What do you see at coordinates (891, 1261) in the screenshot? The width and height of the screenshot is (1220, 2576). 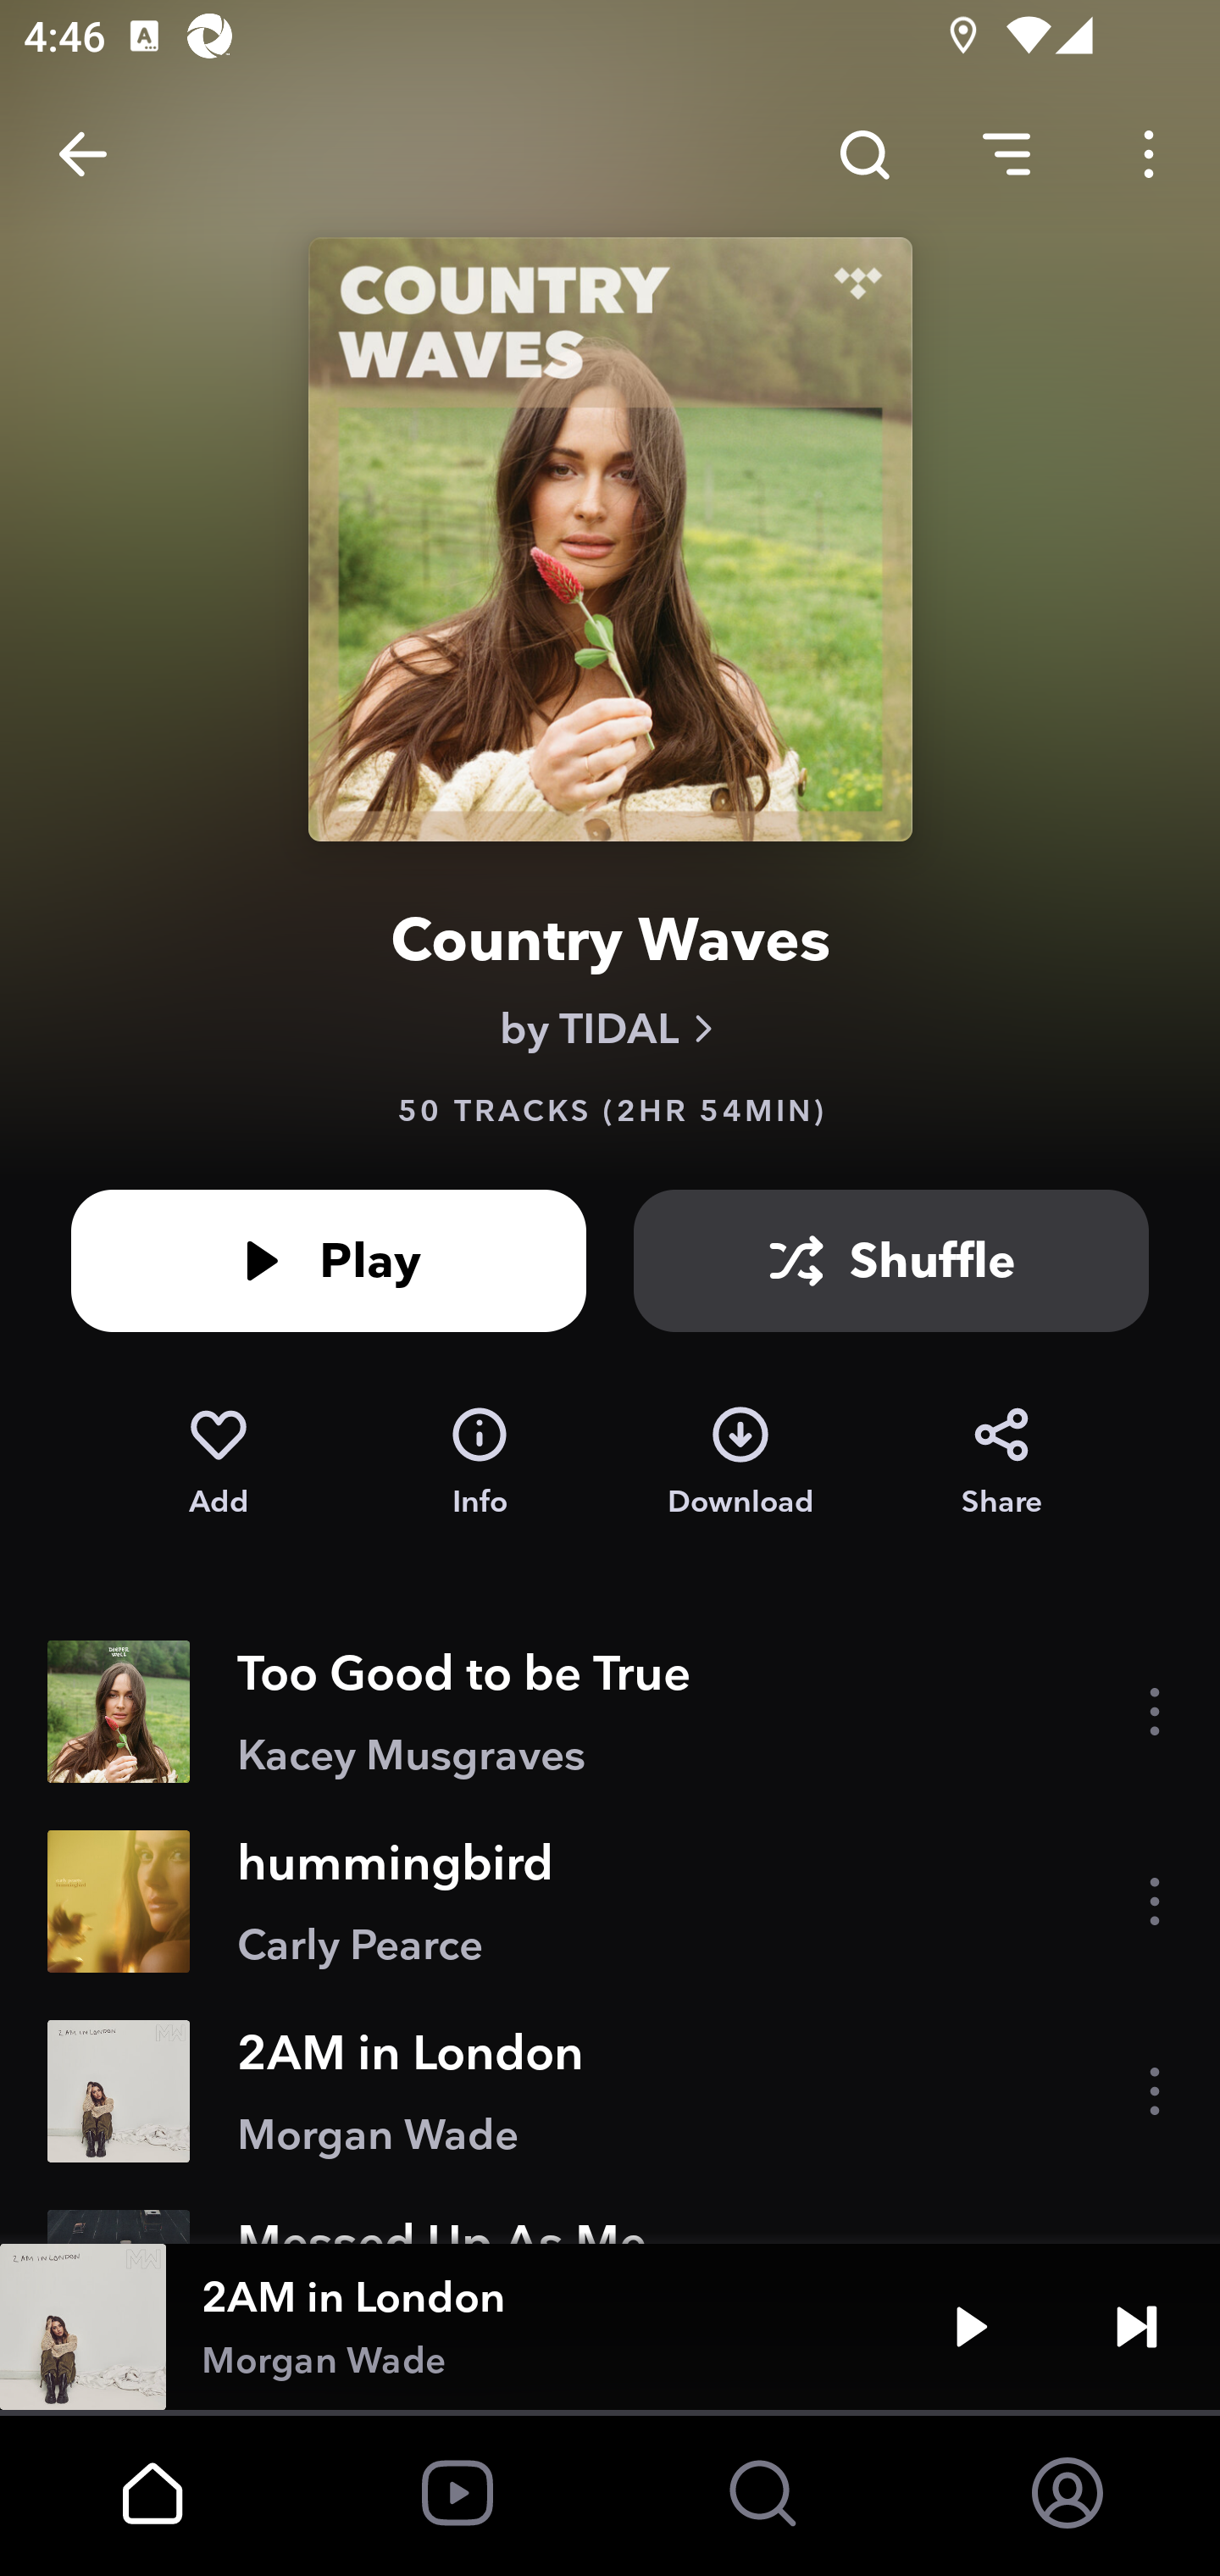 I see `Shuffle` at bounding box center [891, 1261].